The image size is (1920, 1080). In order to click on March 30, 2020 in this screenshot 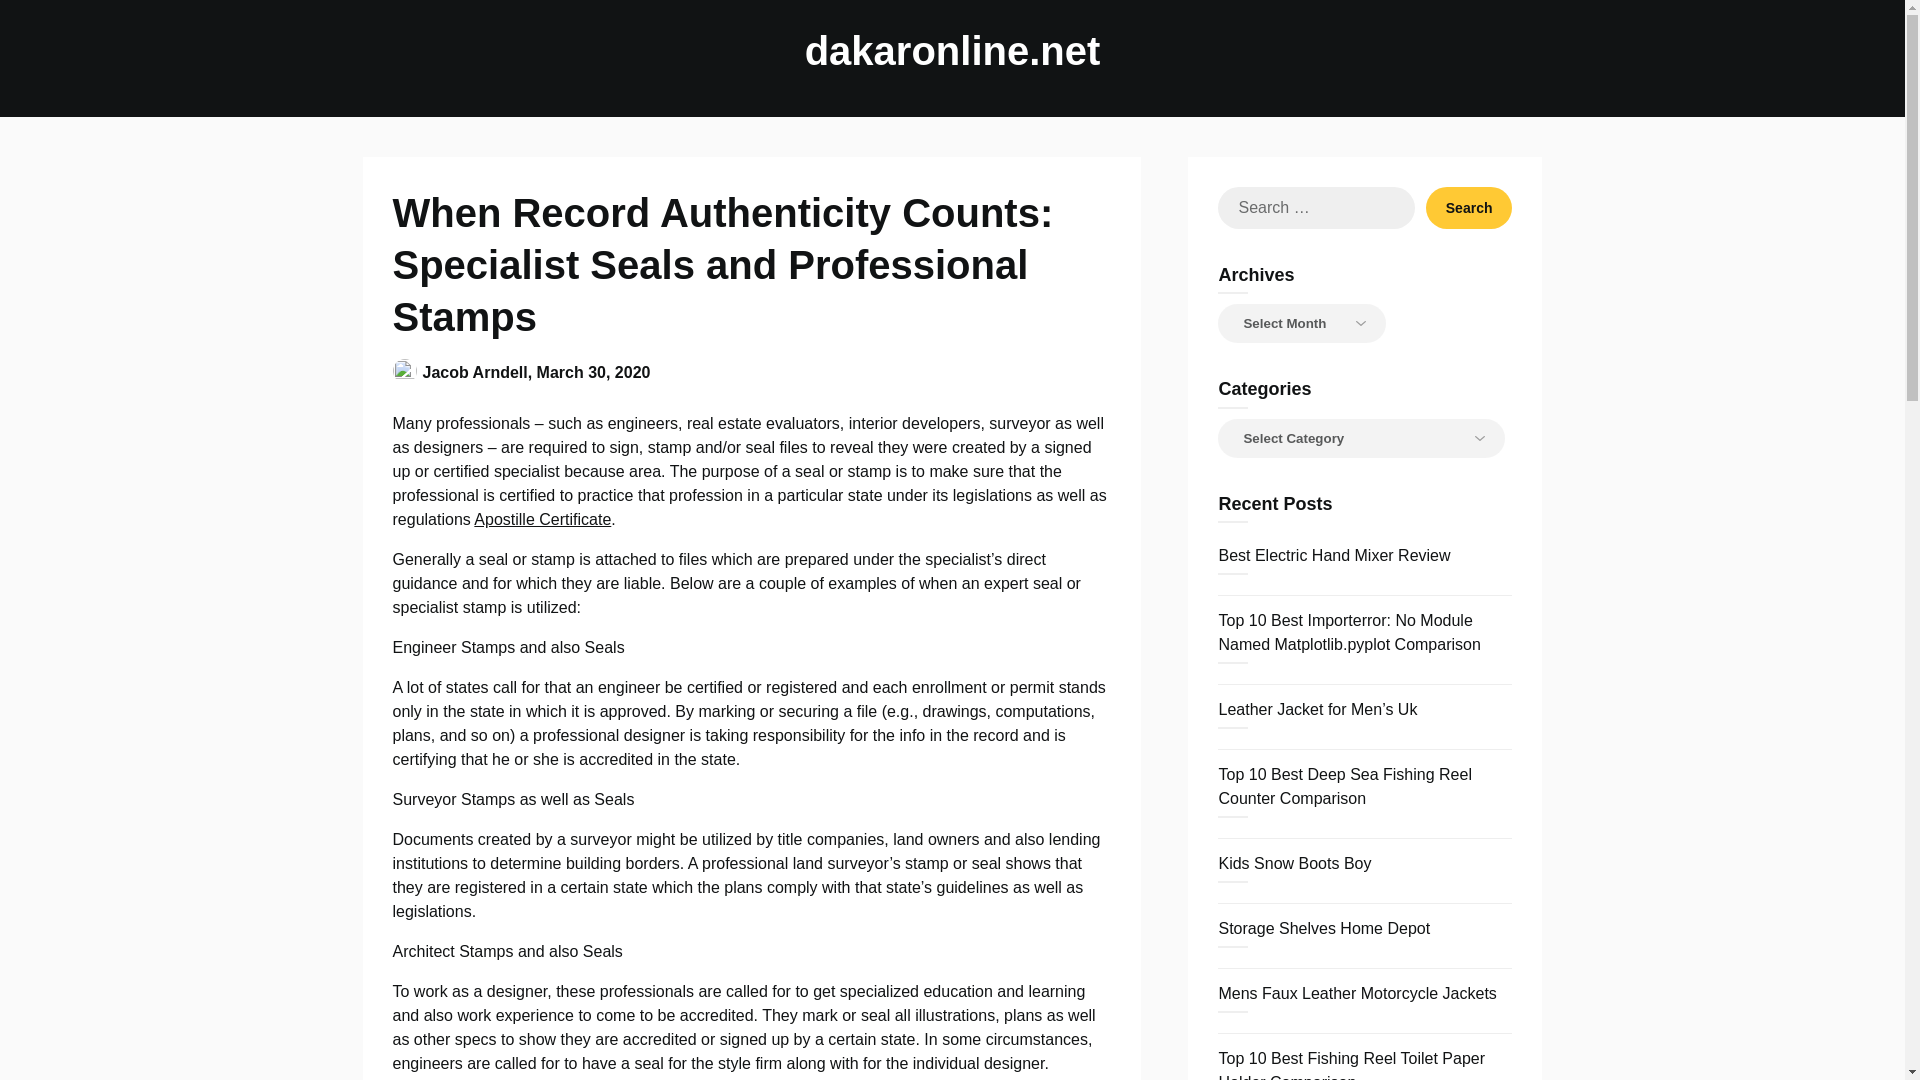, I will do `click(594, 372)`.